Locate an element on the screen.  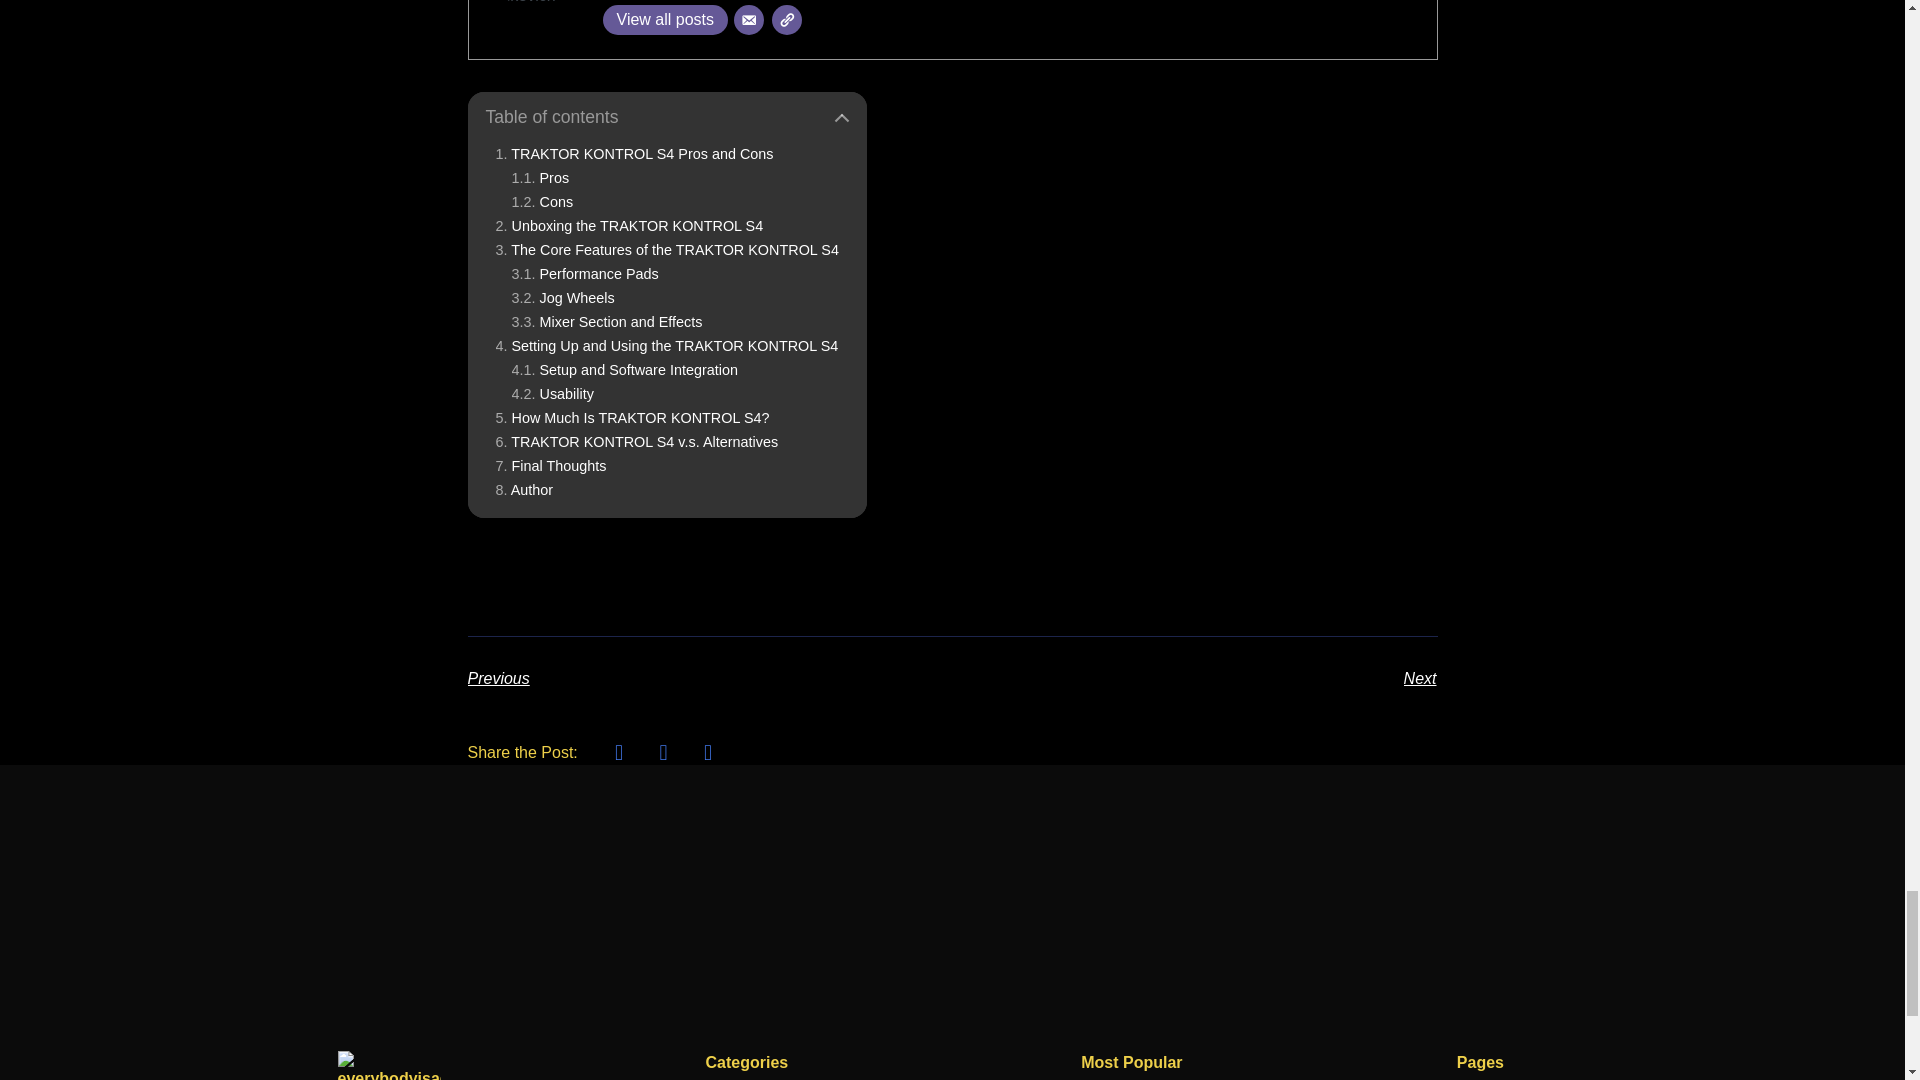
Mixer Section and Effects is located at coordinates (607, 322).